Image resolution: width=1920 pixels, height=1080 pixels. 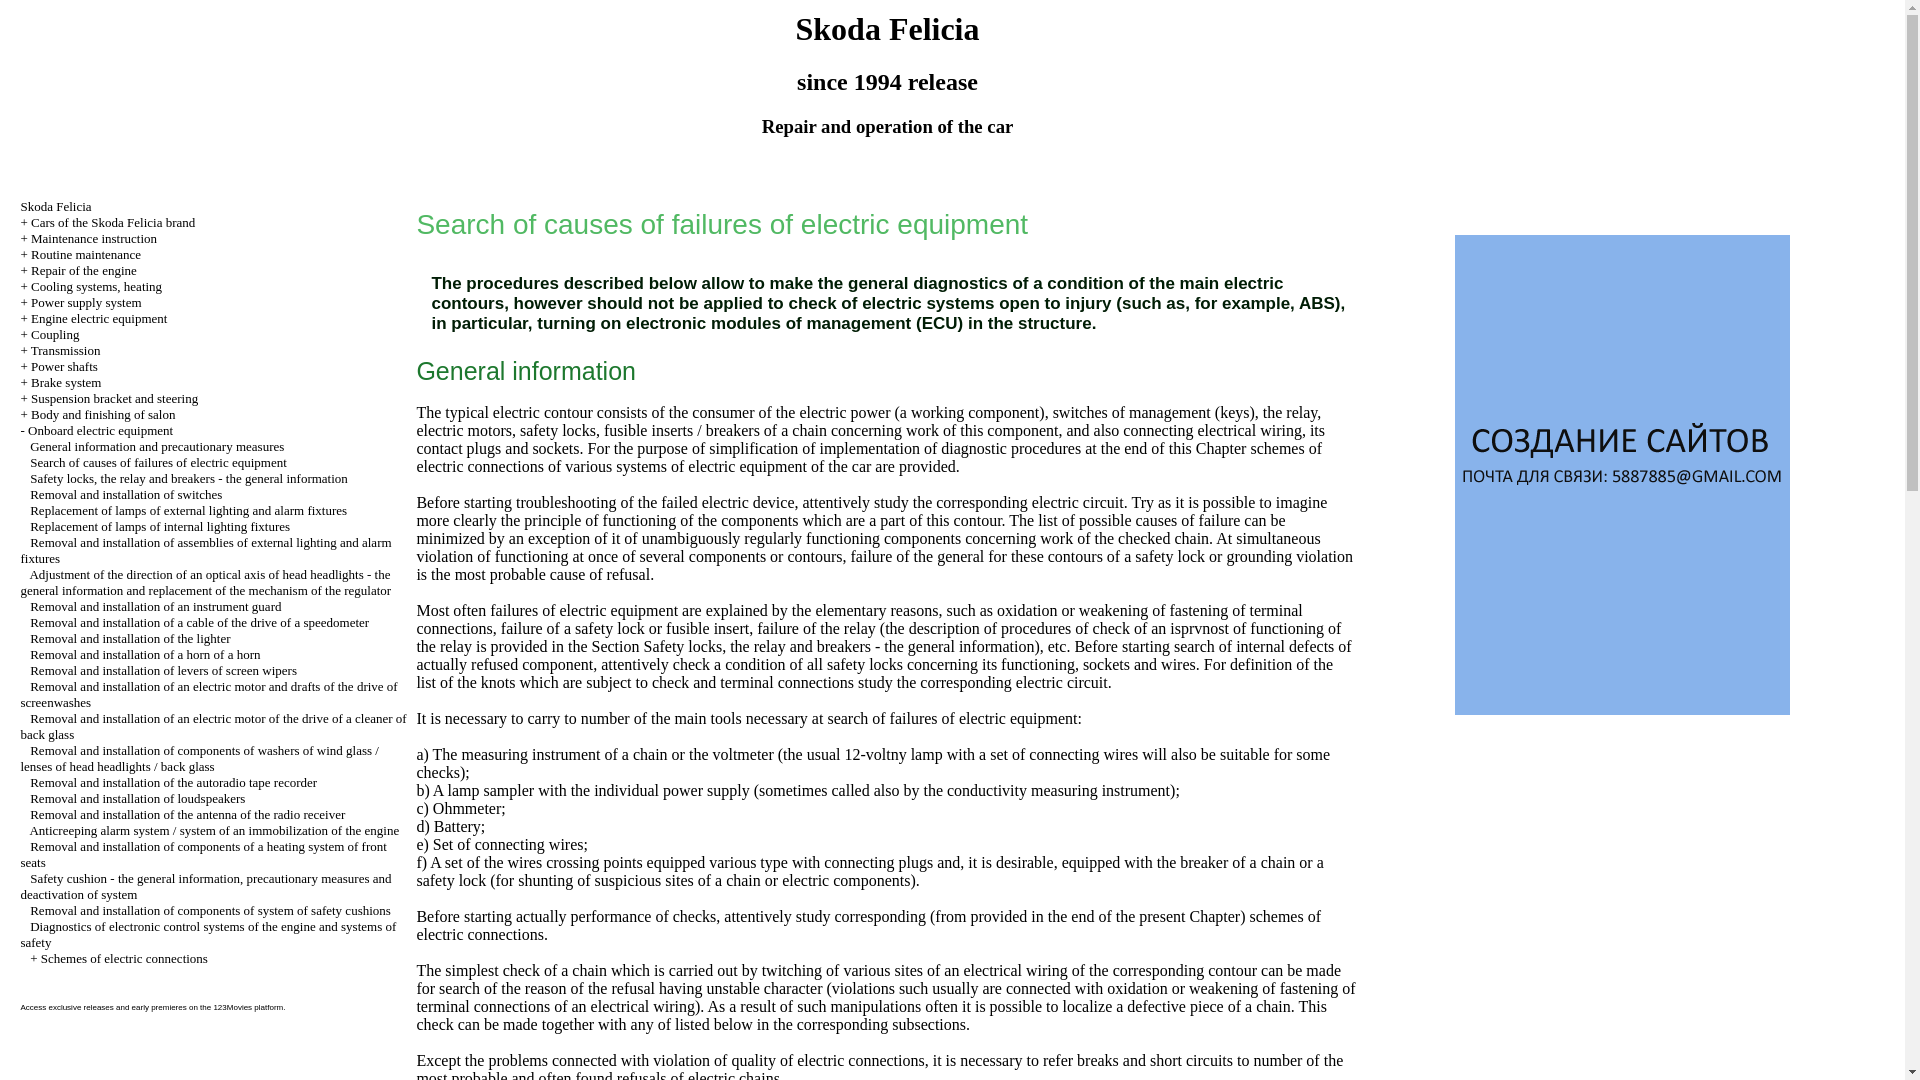 I want to click on Removal and installation of the lighter, so click(x=130, y=638).